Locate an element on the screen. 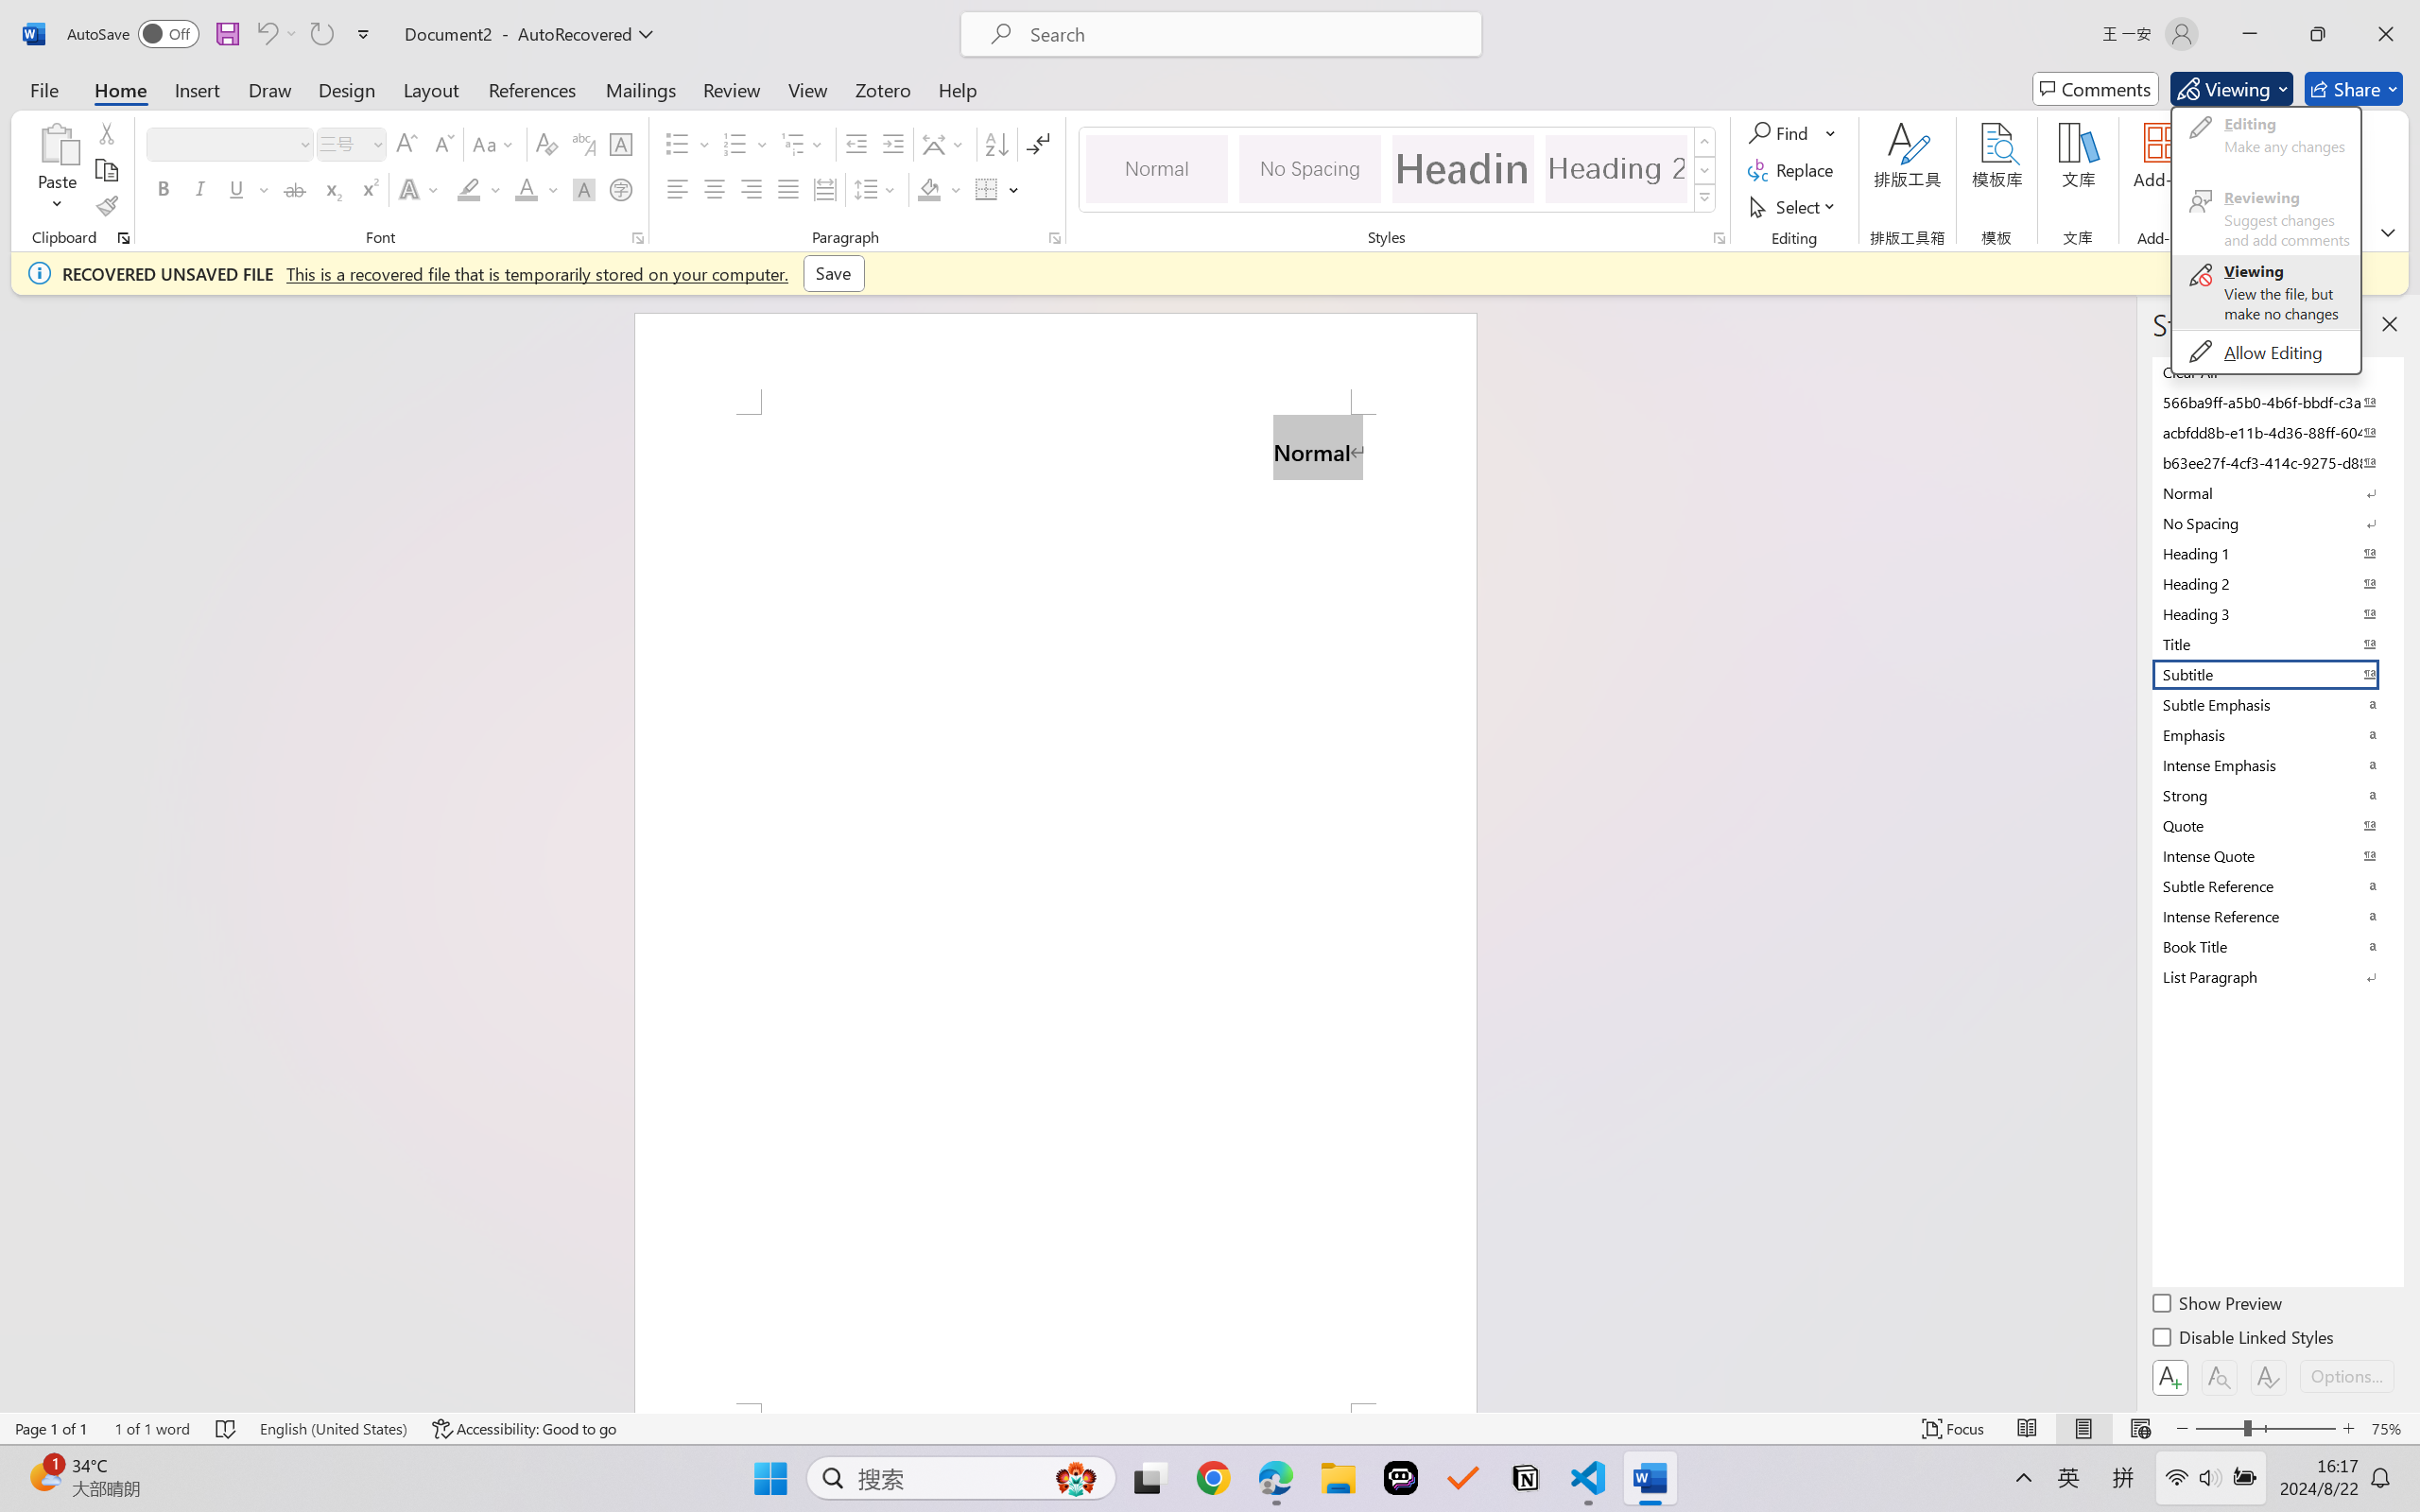 Image resolution: width=2420 pixels, height=1512 pixels. Text Highlight Color is located at coordinates (478, 189).